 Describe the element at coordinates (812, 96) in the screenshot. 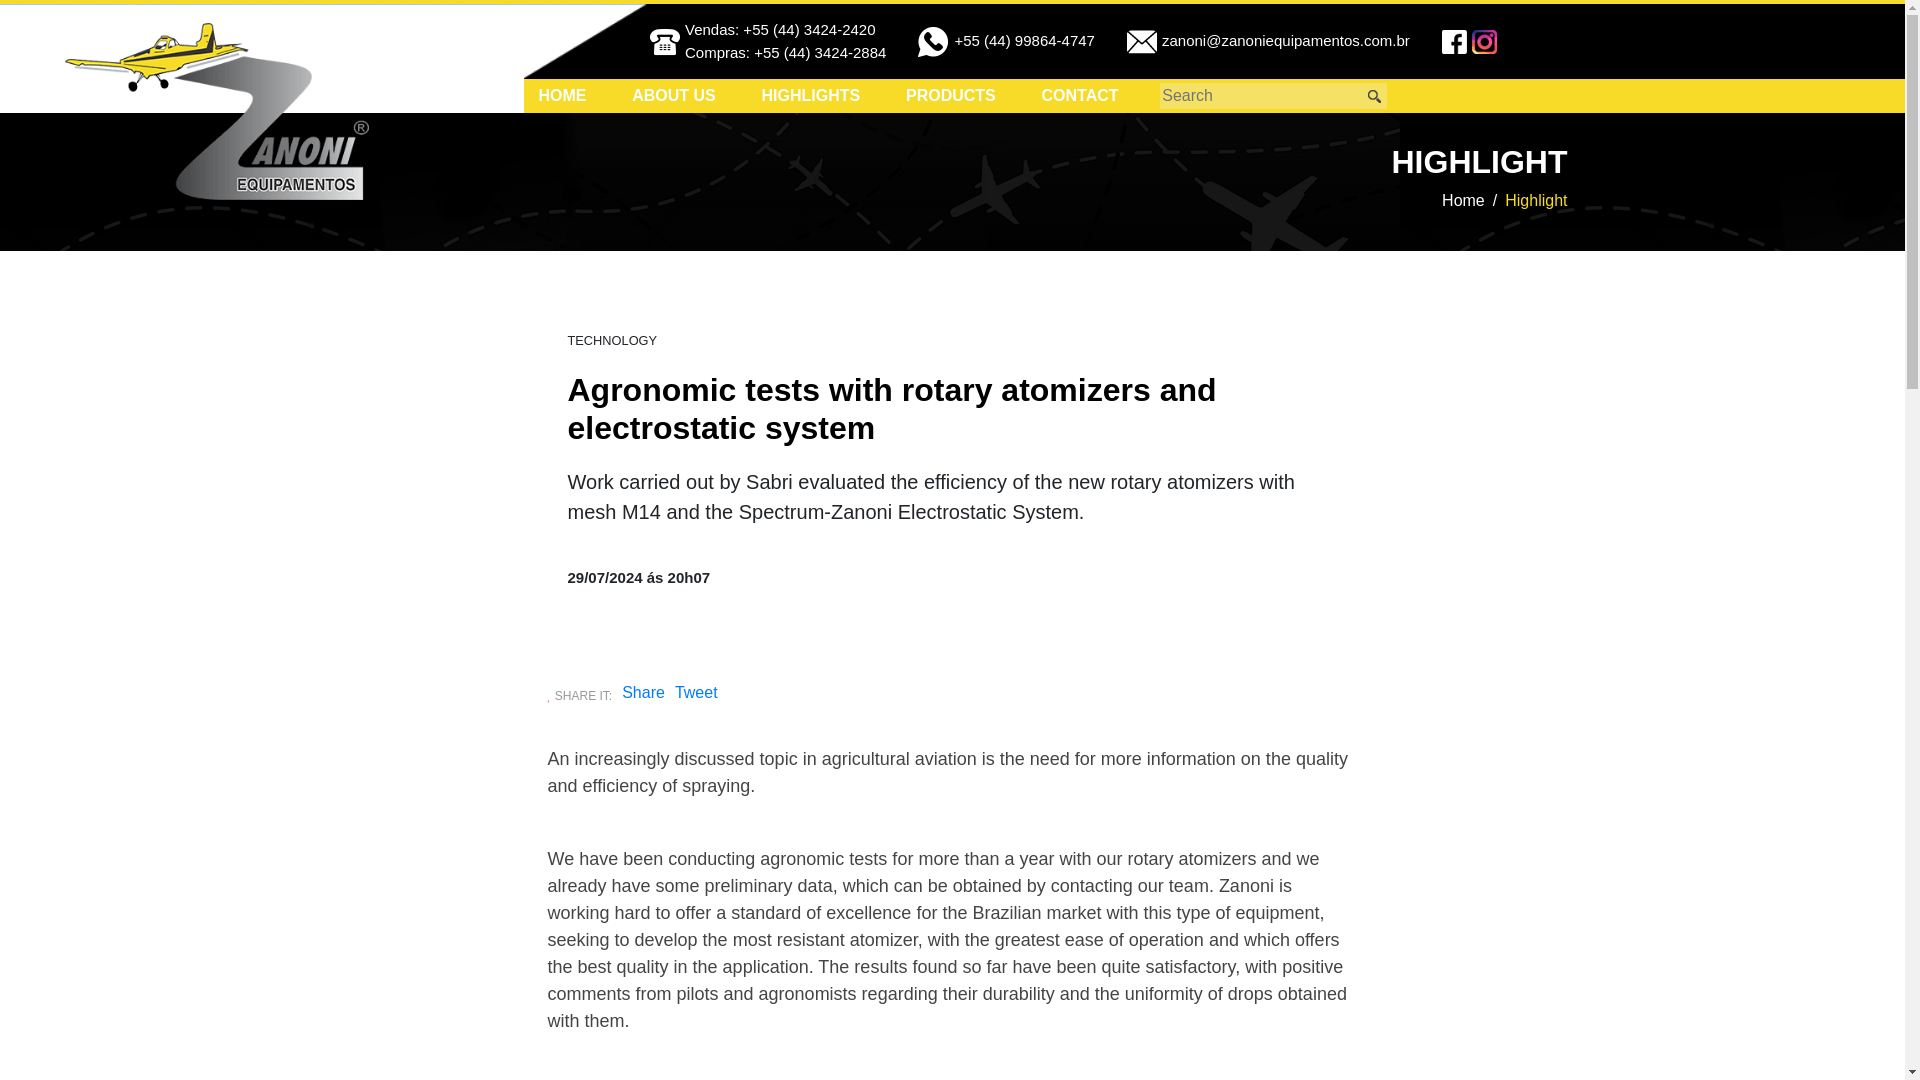

I see `HIGHLIGHTS` at that location.